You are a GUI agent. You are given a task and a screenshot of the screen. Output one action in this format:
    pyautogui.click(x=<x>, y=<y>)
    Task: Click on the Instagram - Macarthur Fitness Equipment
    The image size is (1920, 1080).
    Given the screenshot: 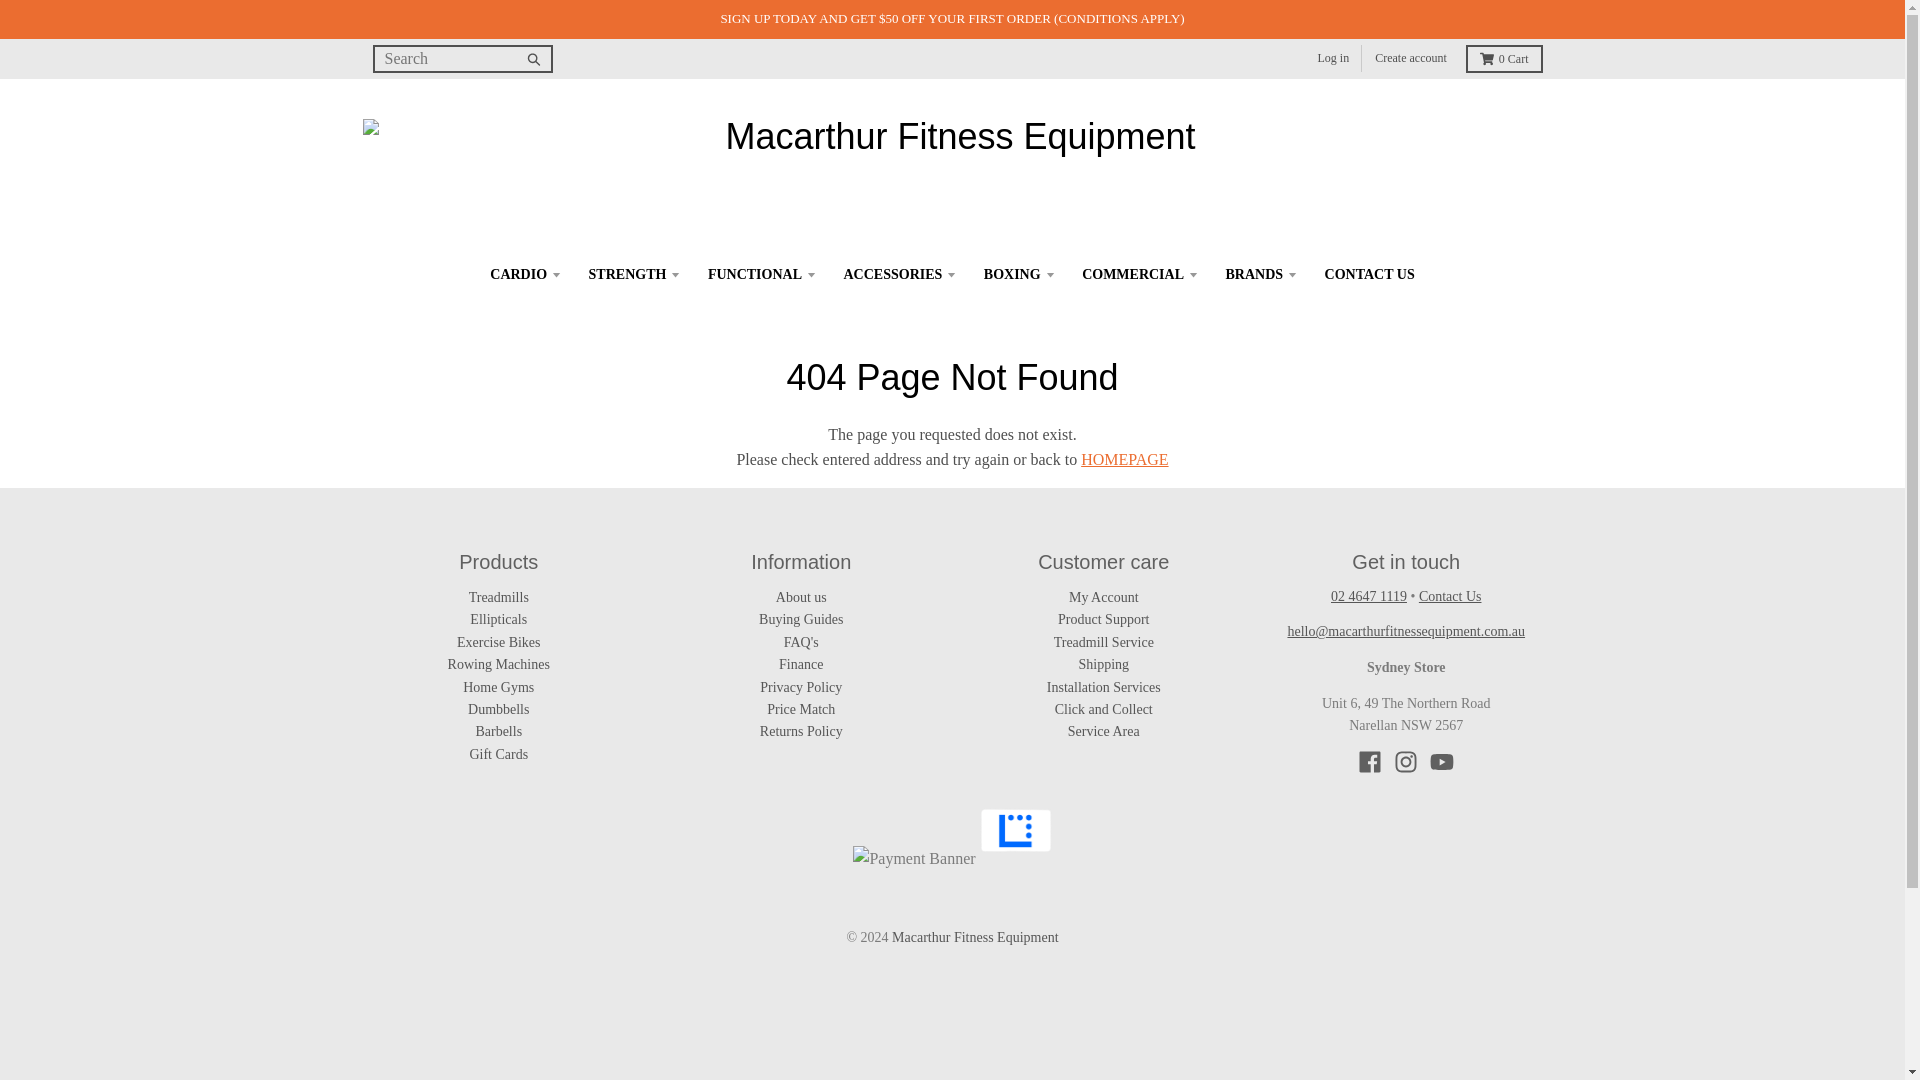 What is the action you would take?
    pyautogui.click(x=1406, y=762)
    